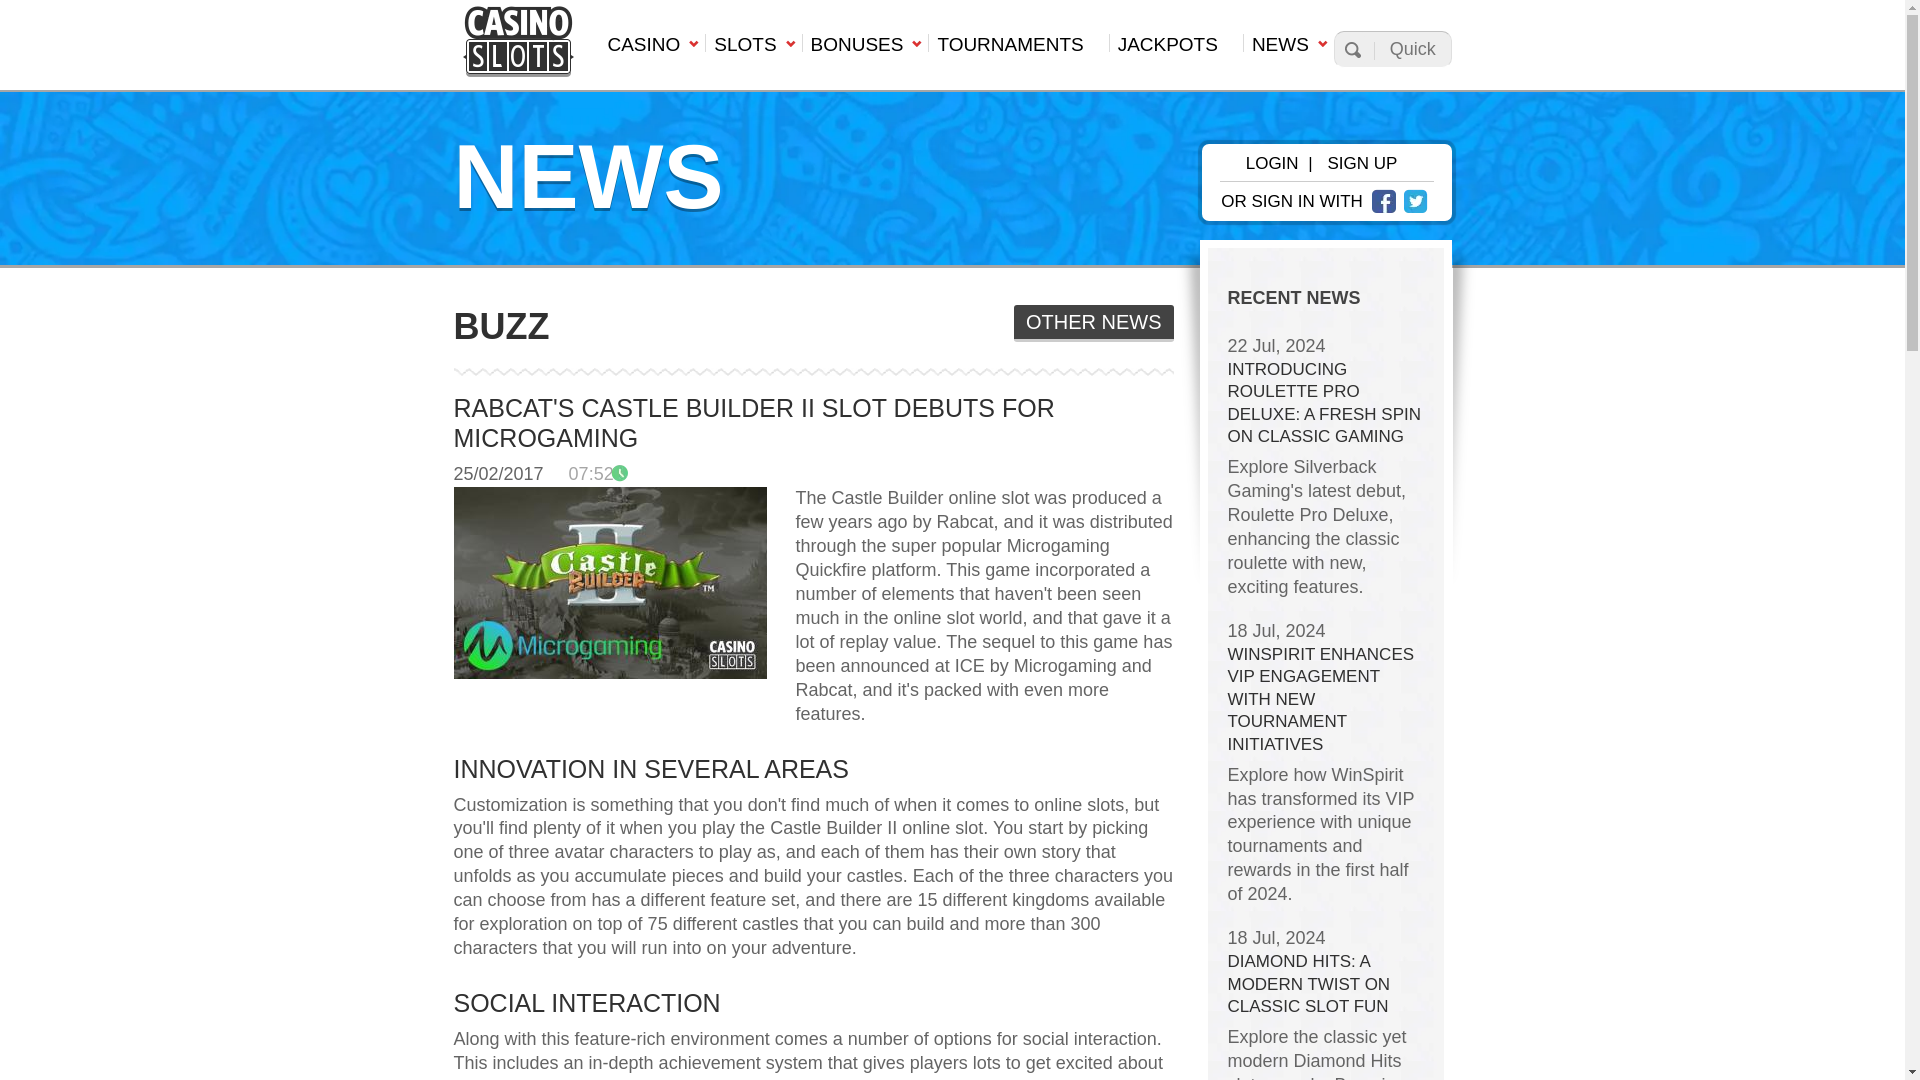 The width and height of the screenshot is (1920, 1080). I want to click on JACKPOTS, so click(1176, 50).